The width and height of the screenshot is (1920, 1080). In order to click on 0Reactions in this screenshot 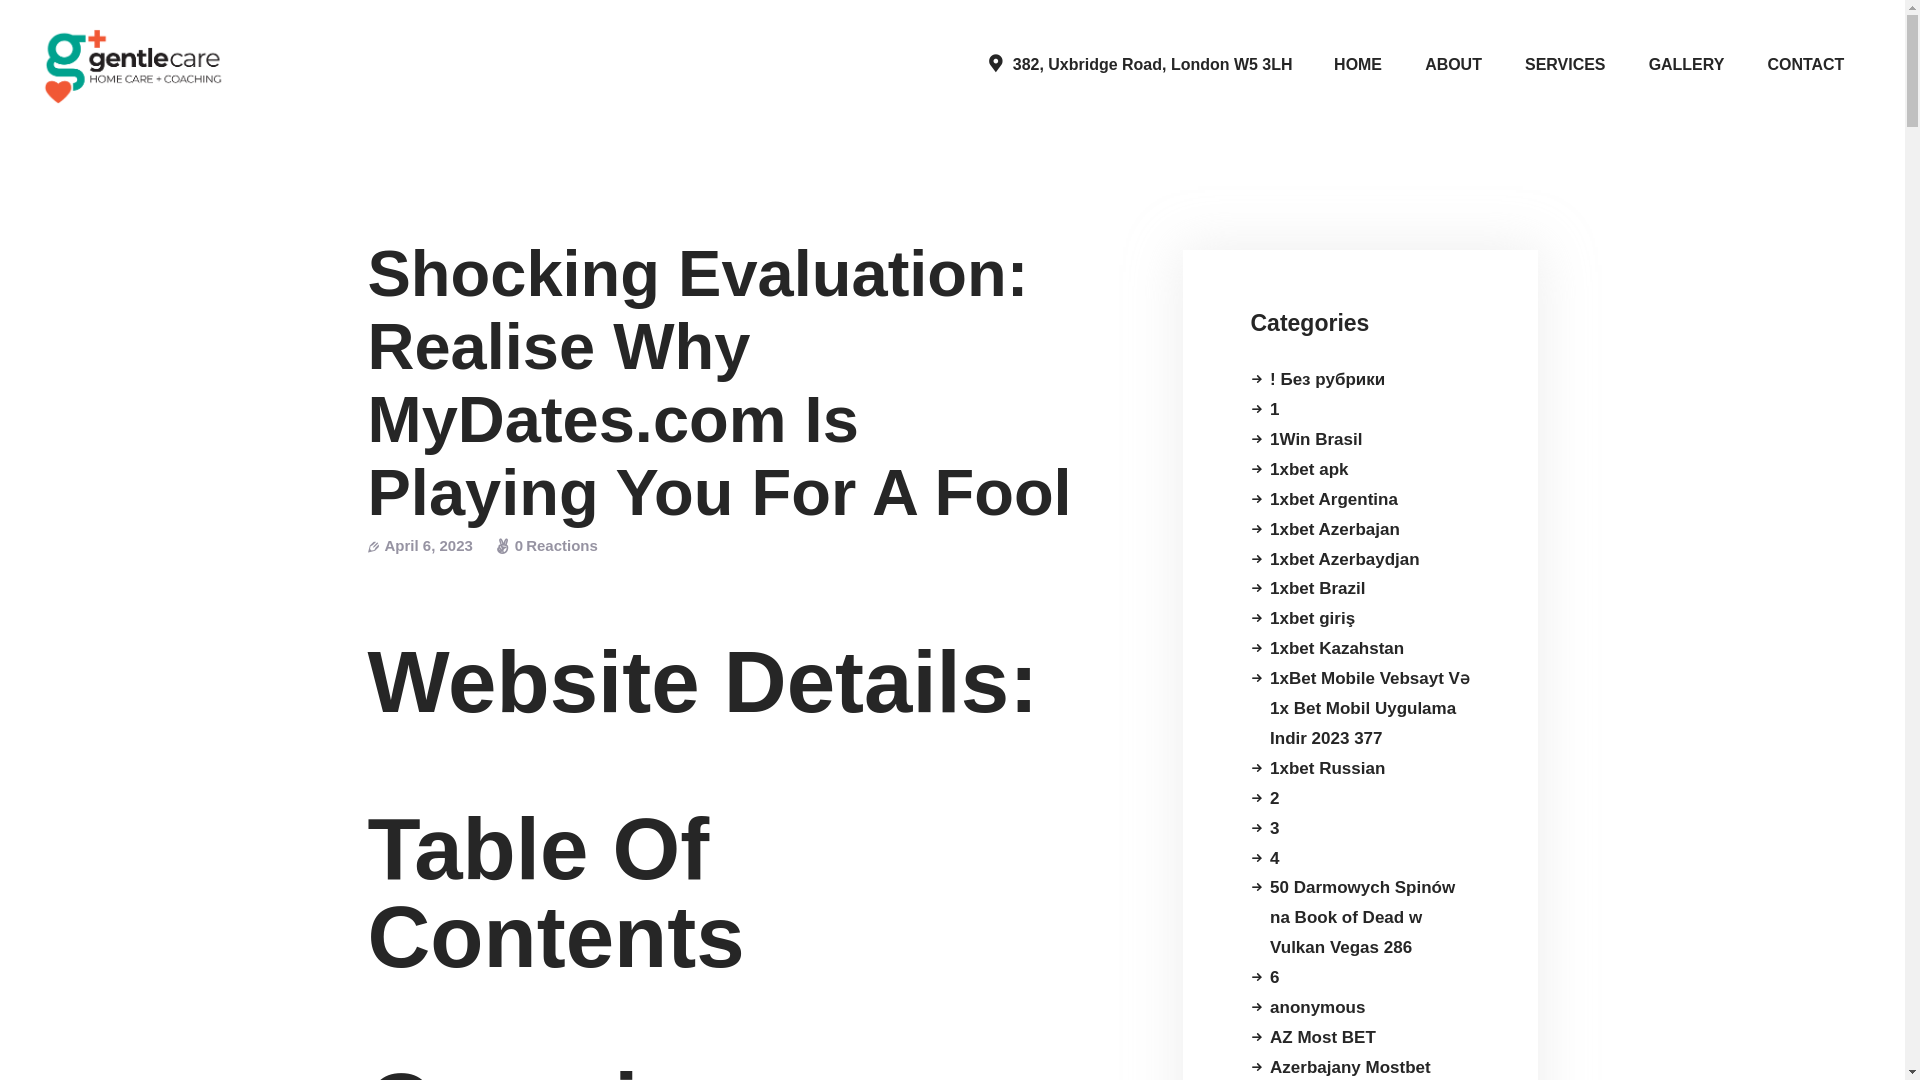, I will do `click(547, 545)`.